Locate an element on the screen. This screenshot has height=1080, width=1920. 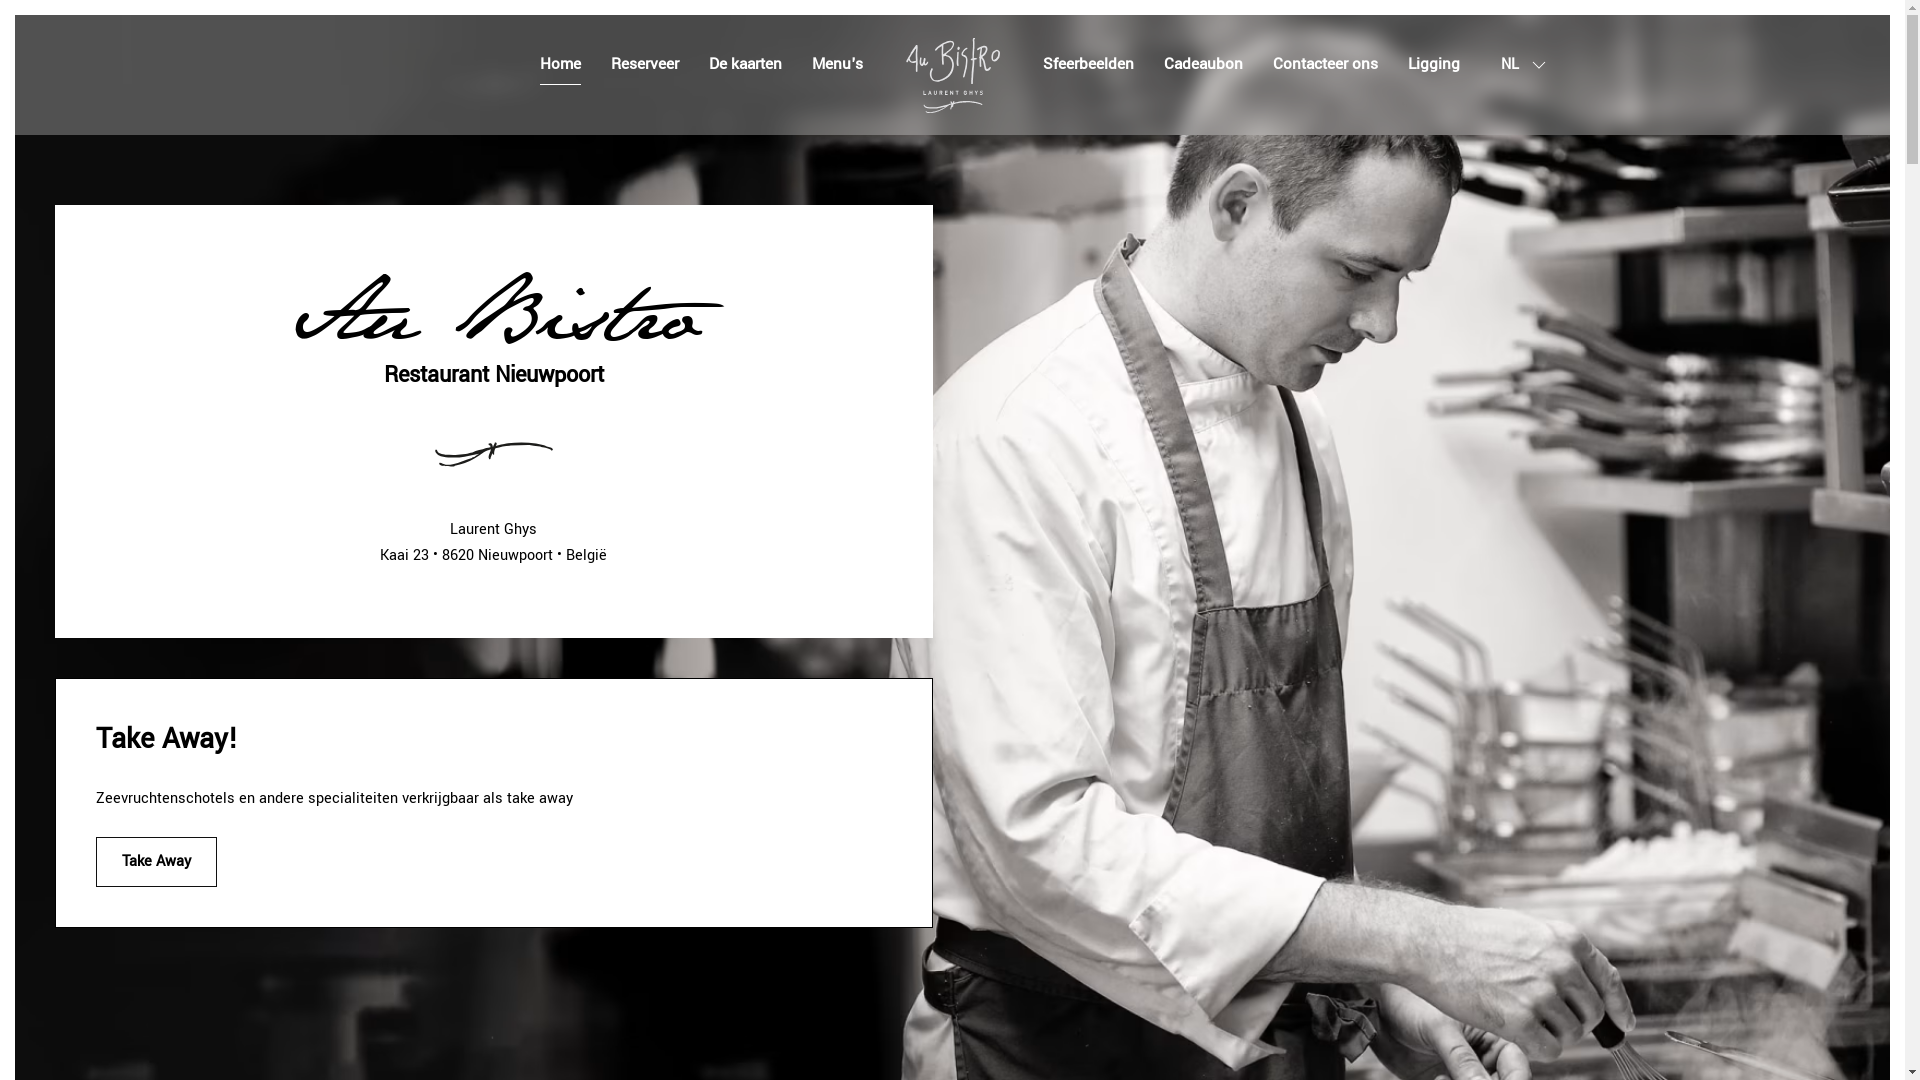
De kaarten is located at coordinates (744, 65).